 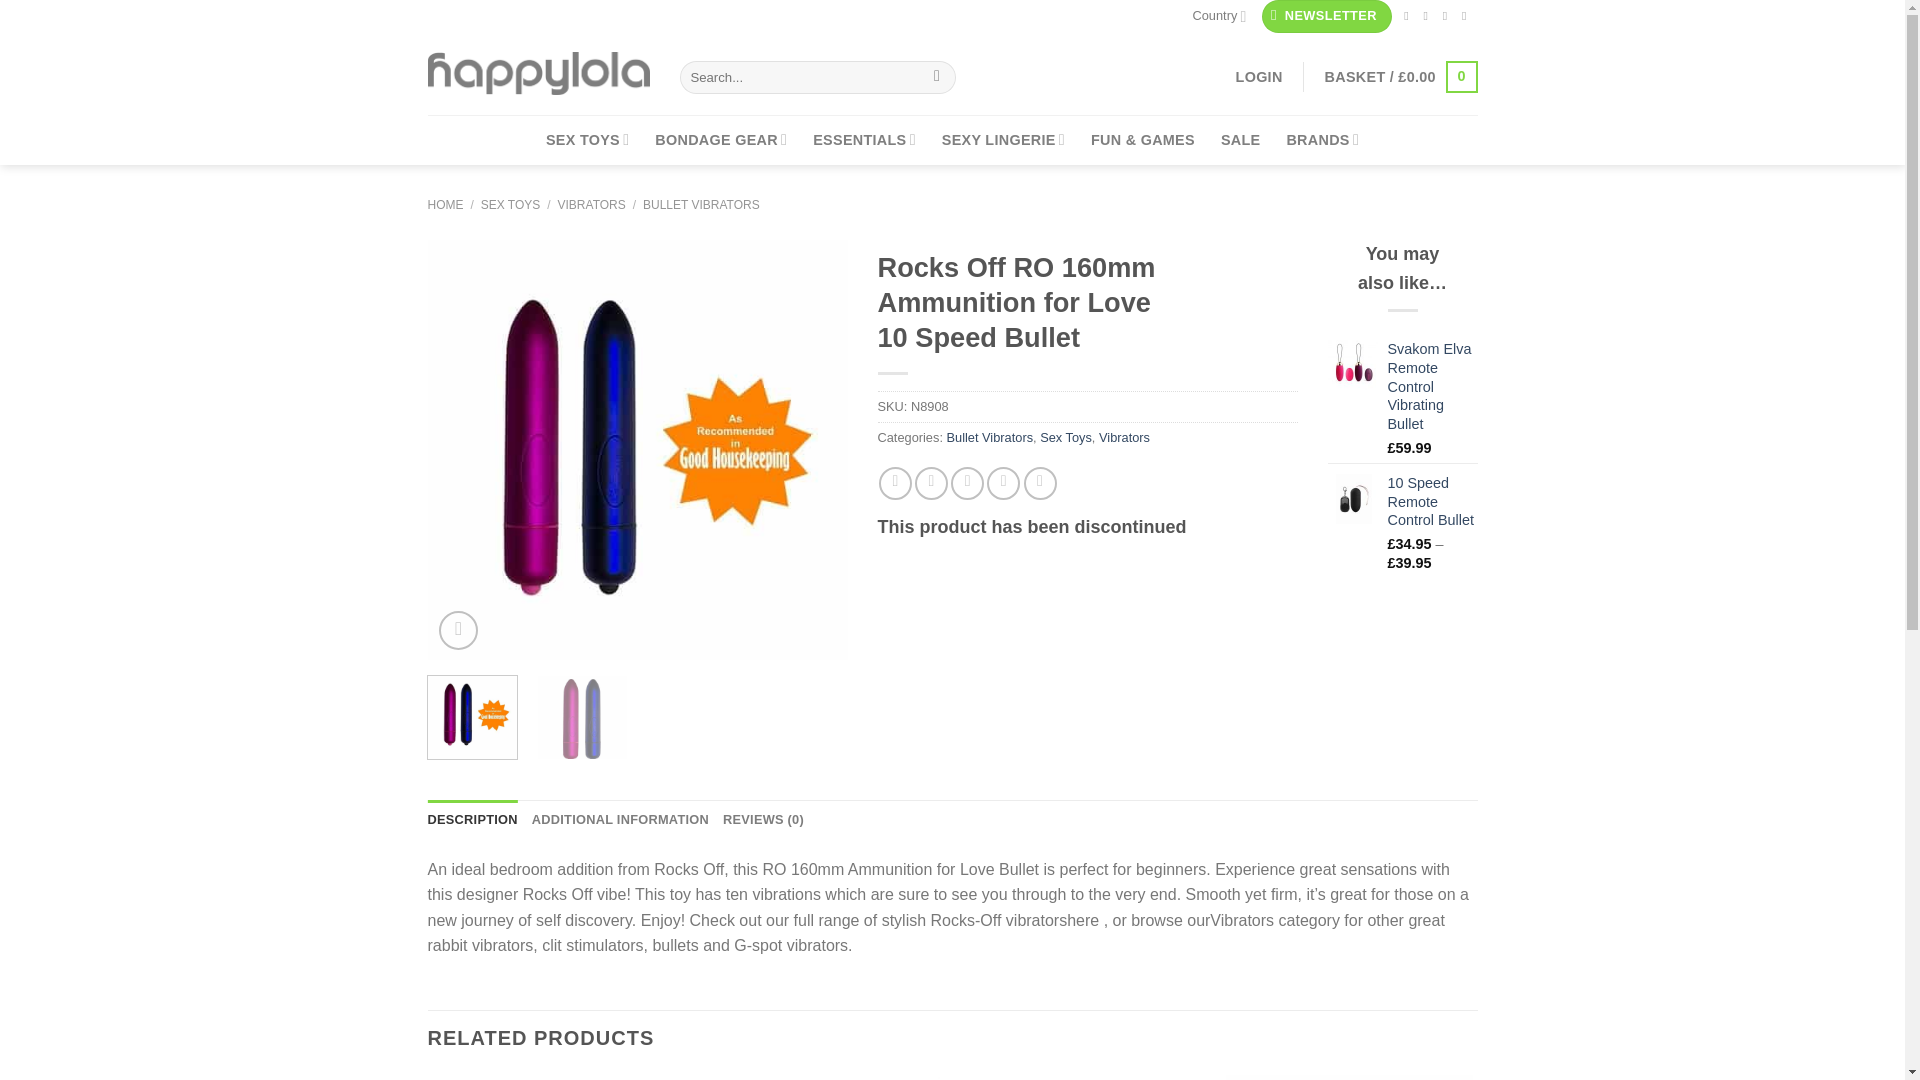 I want to click on Send us an email, so click(x=1468, y=15).